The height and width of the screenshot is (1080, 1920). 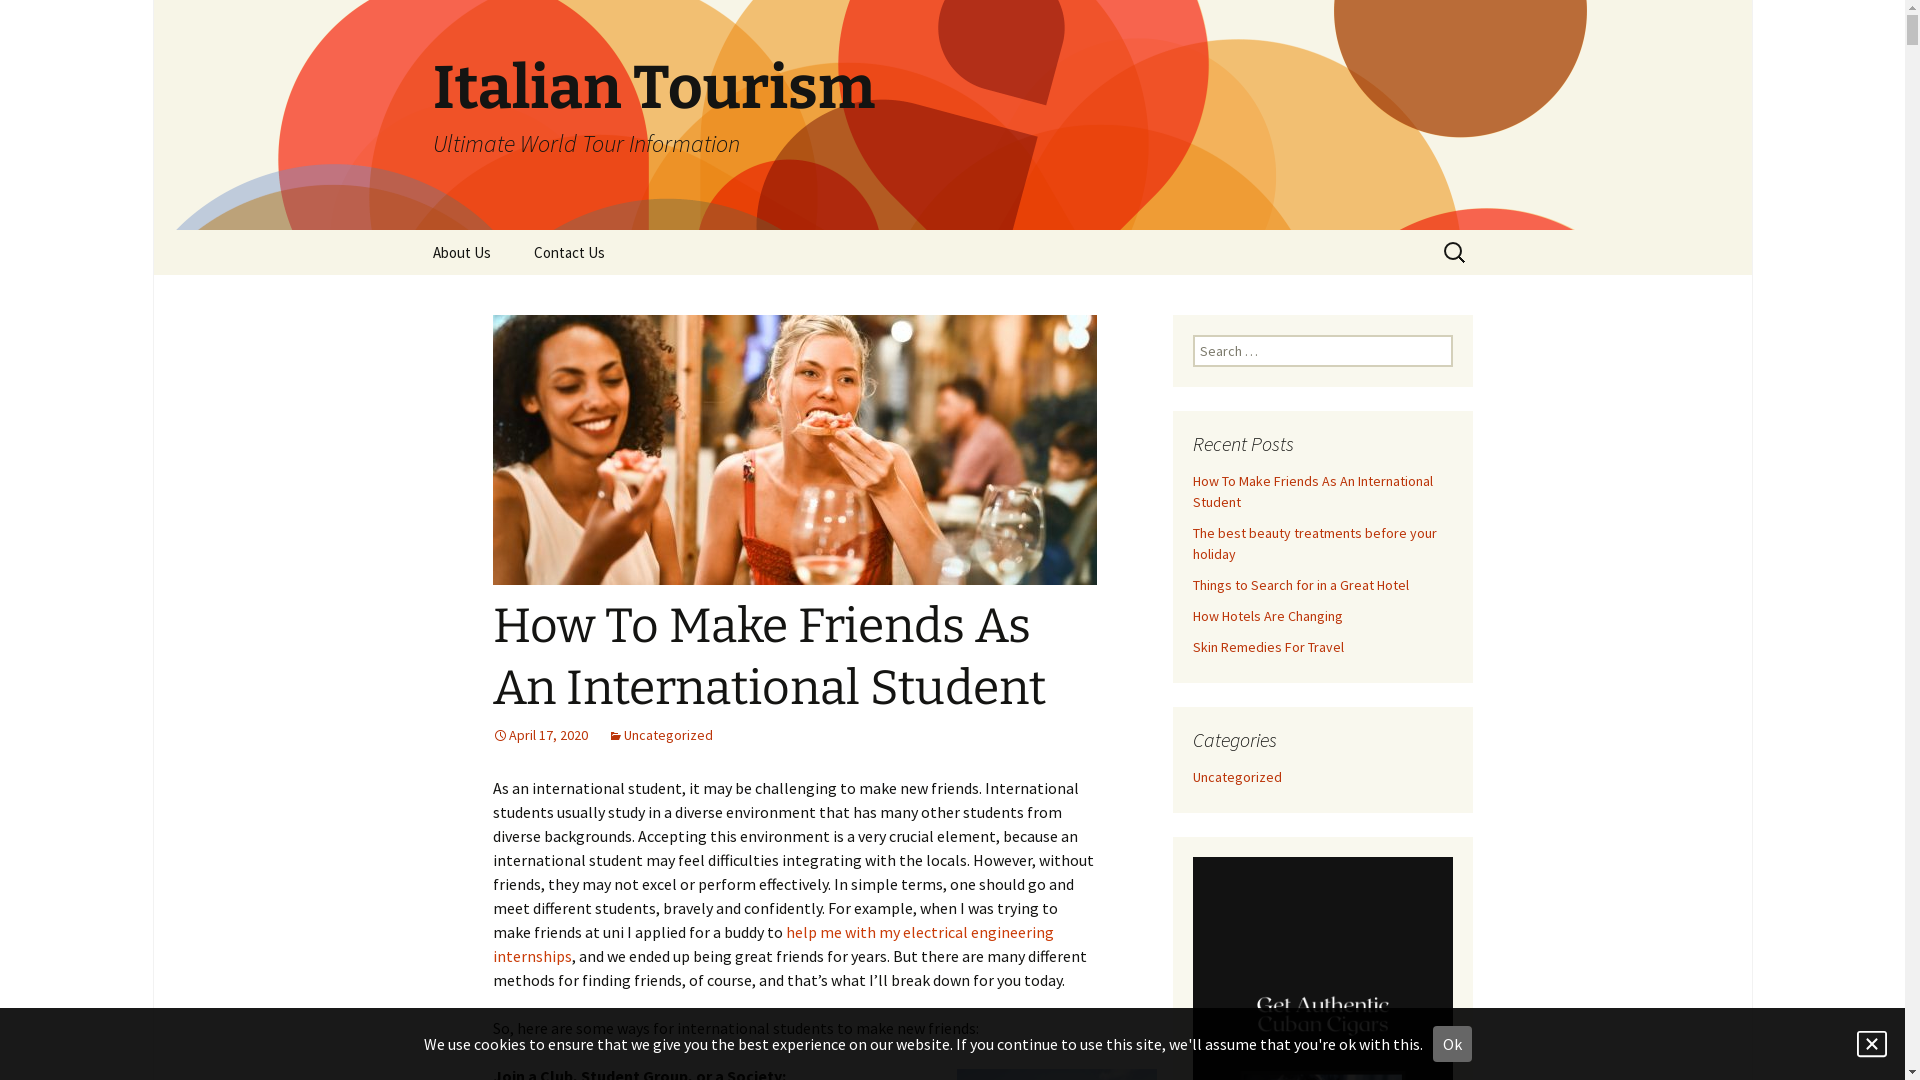 I want to click on How To Make Friends As An International Student, so click(x=768, y=657).